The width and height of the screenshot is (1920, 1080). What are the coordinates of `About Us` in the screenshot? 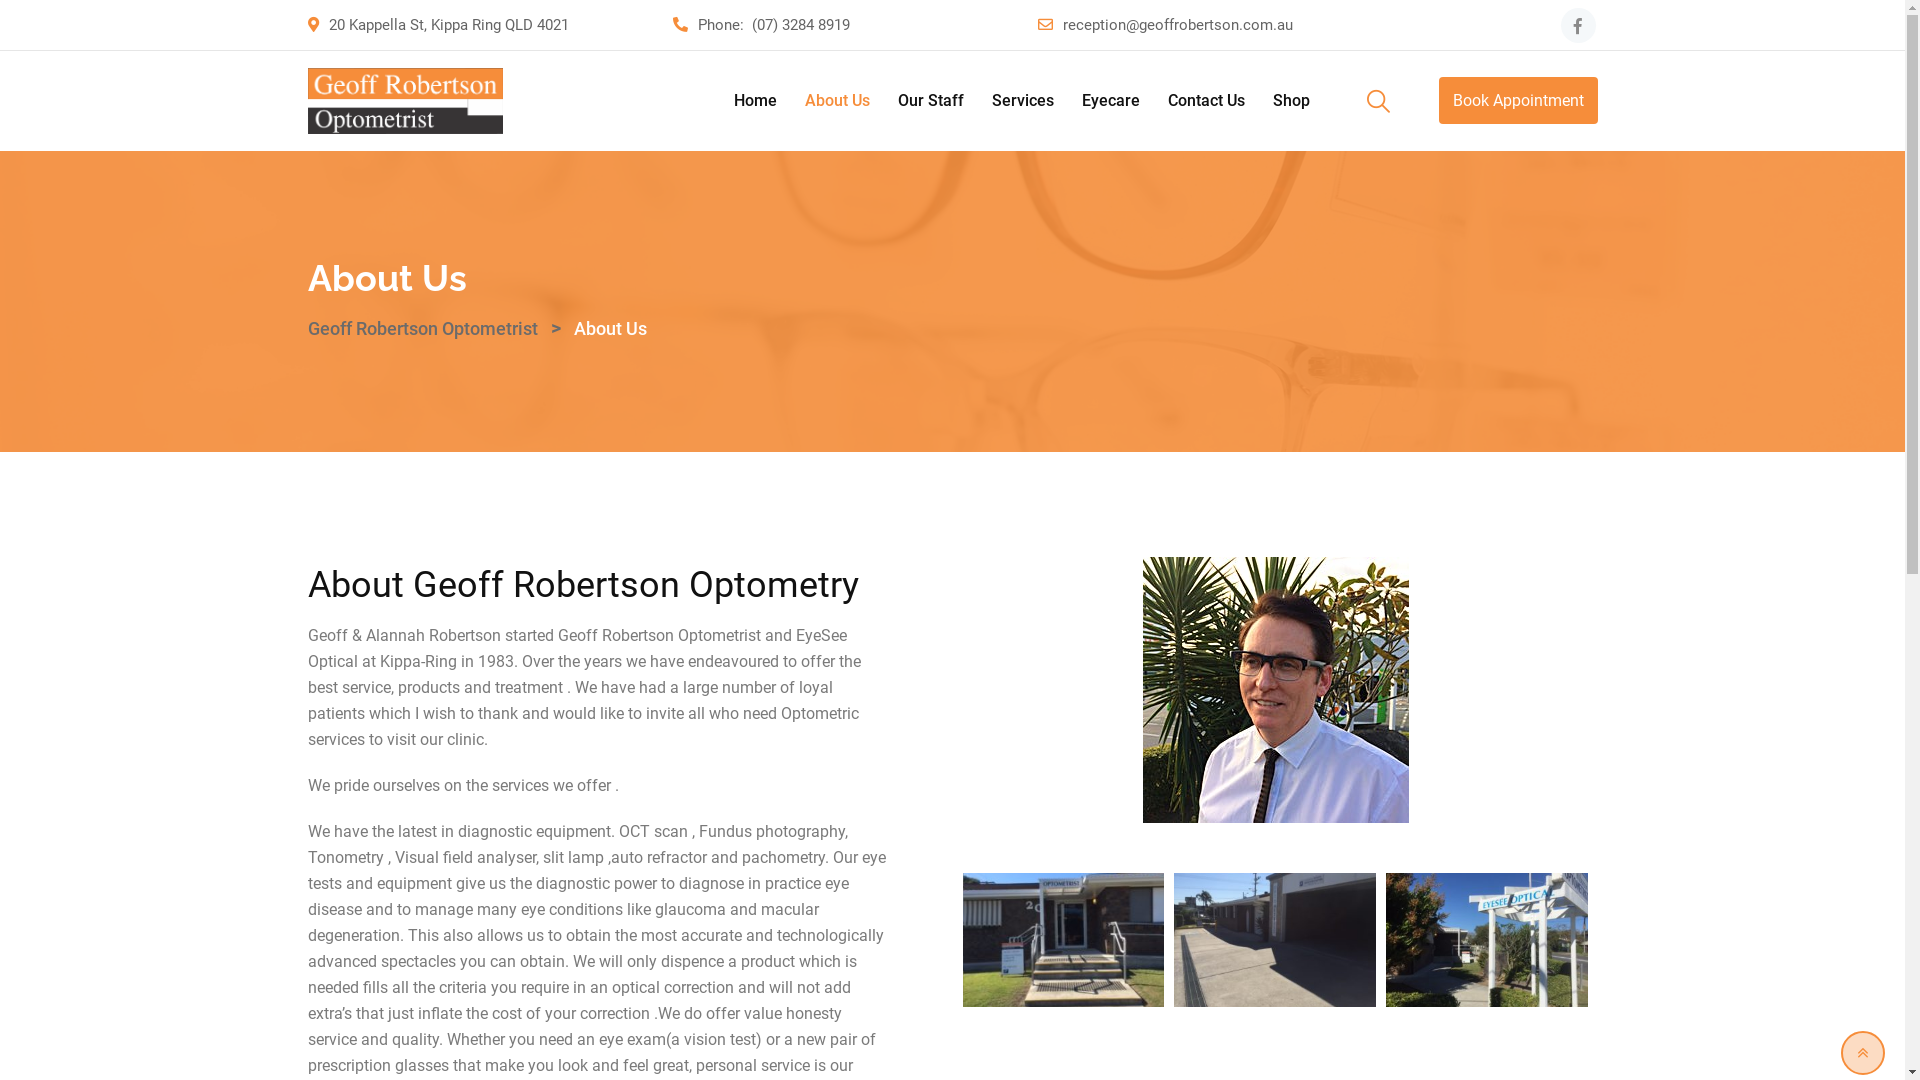 It's located at (836, 101).